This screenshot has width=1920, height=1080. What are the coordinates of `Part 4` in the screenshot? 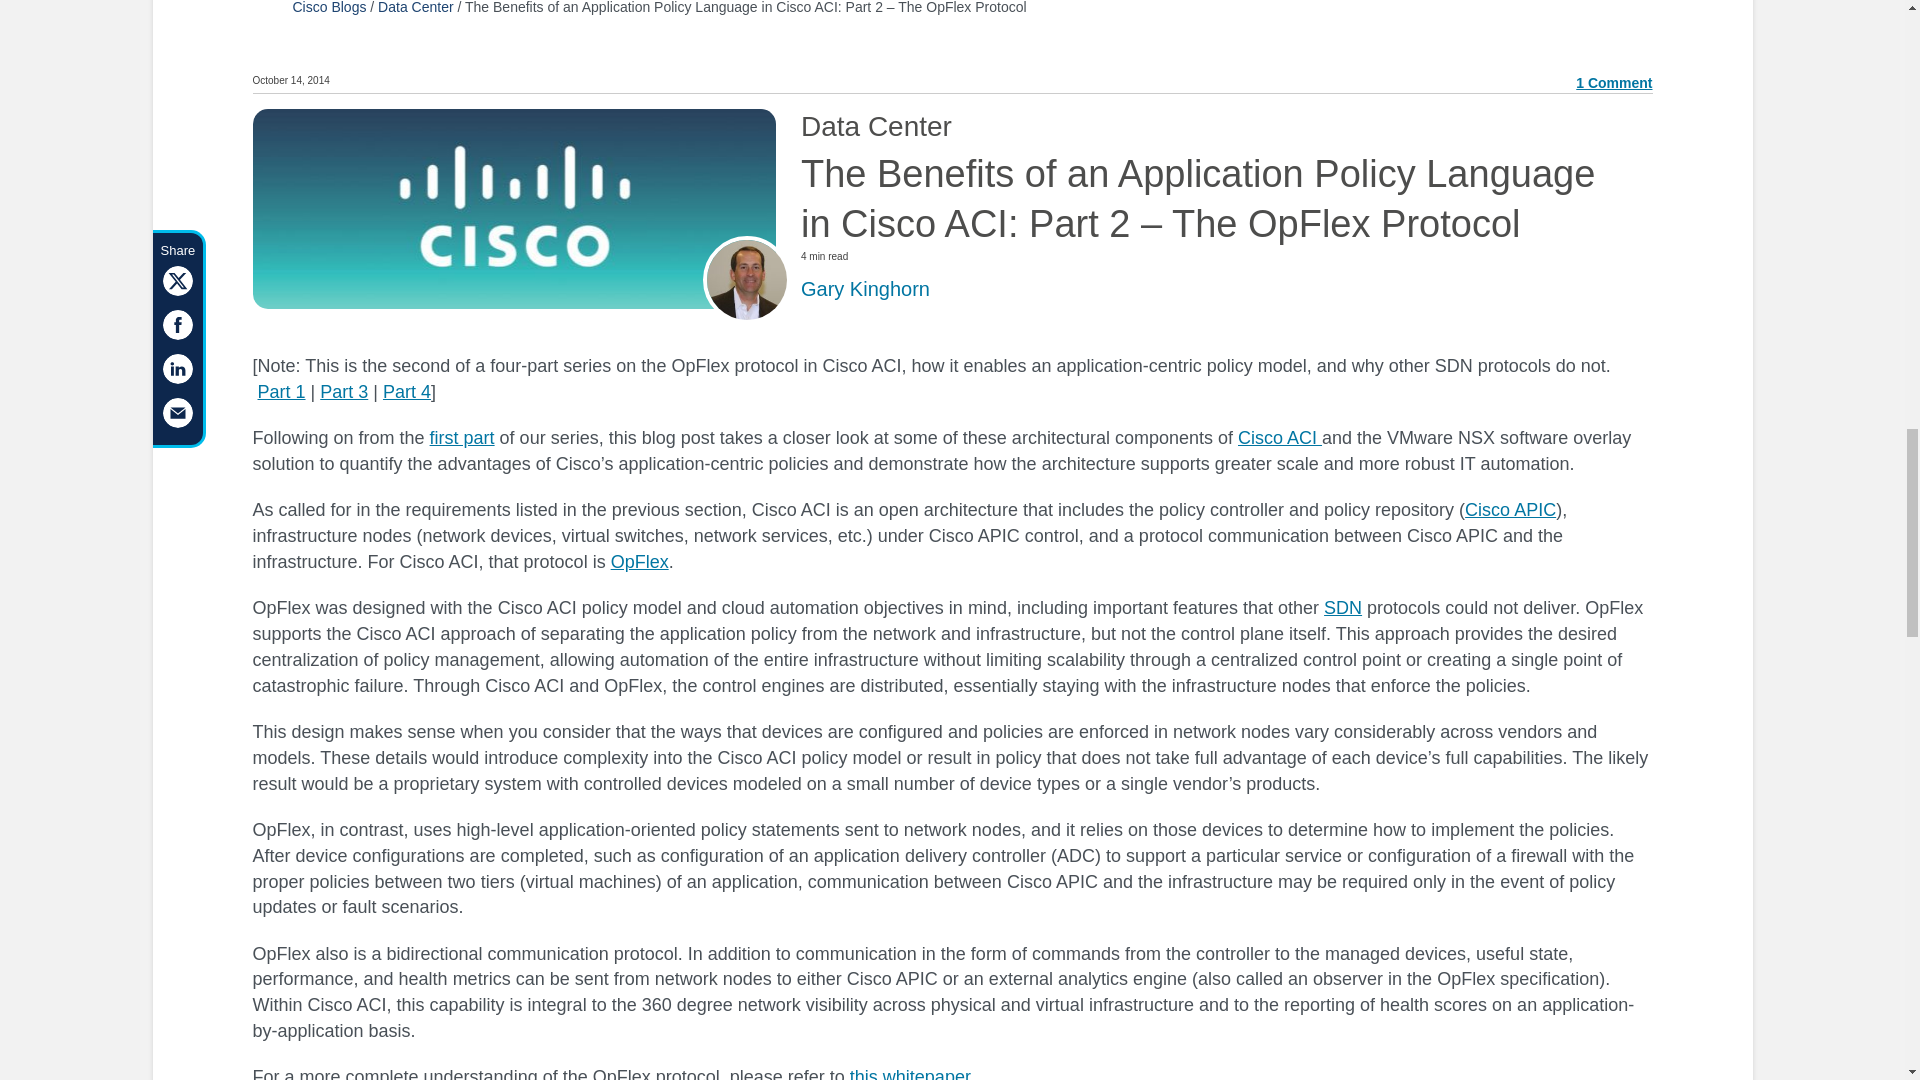 It's located at (406, 392).